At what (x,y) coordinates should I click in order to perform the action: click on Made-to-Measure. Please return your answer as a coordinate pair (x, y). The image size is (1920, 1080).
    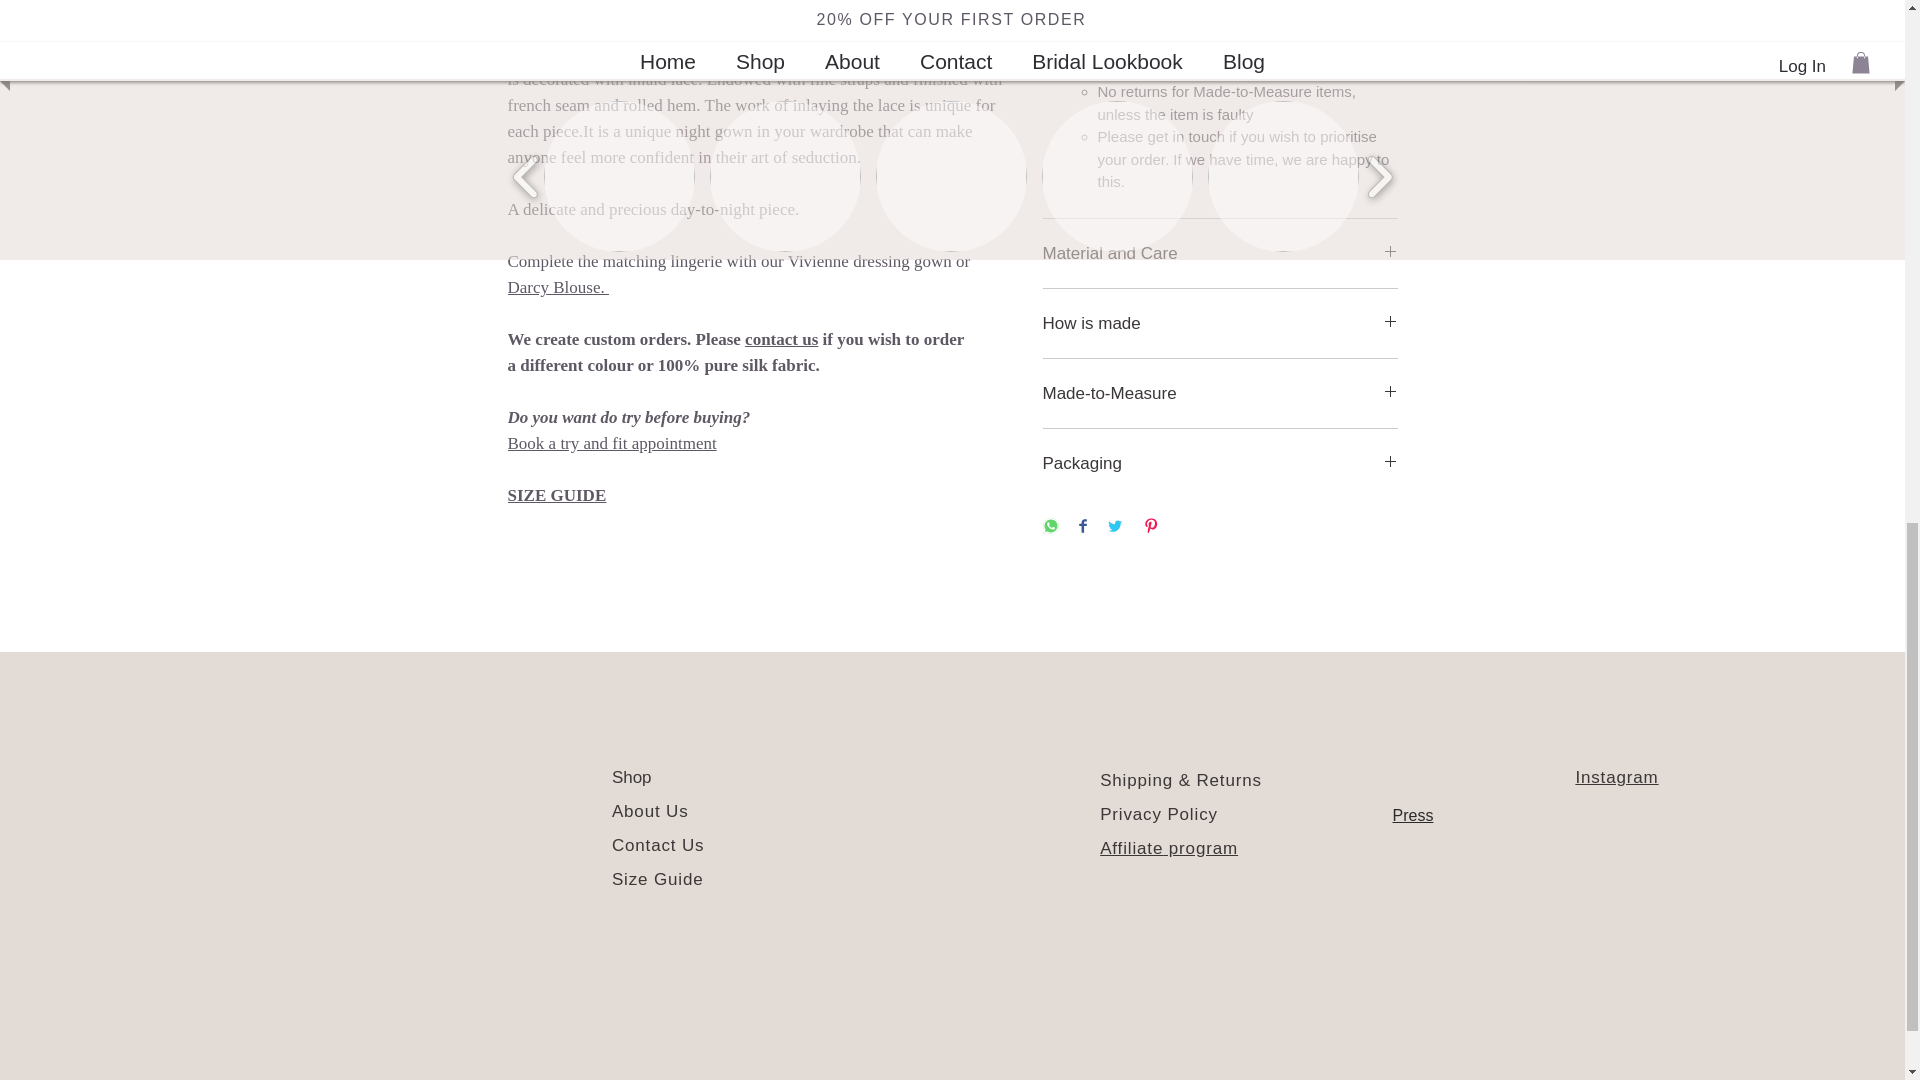
    Looking at the image, I should click on (1220, 393).